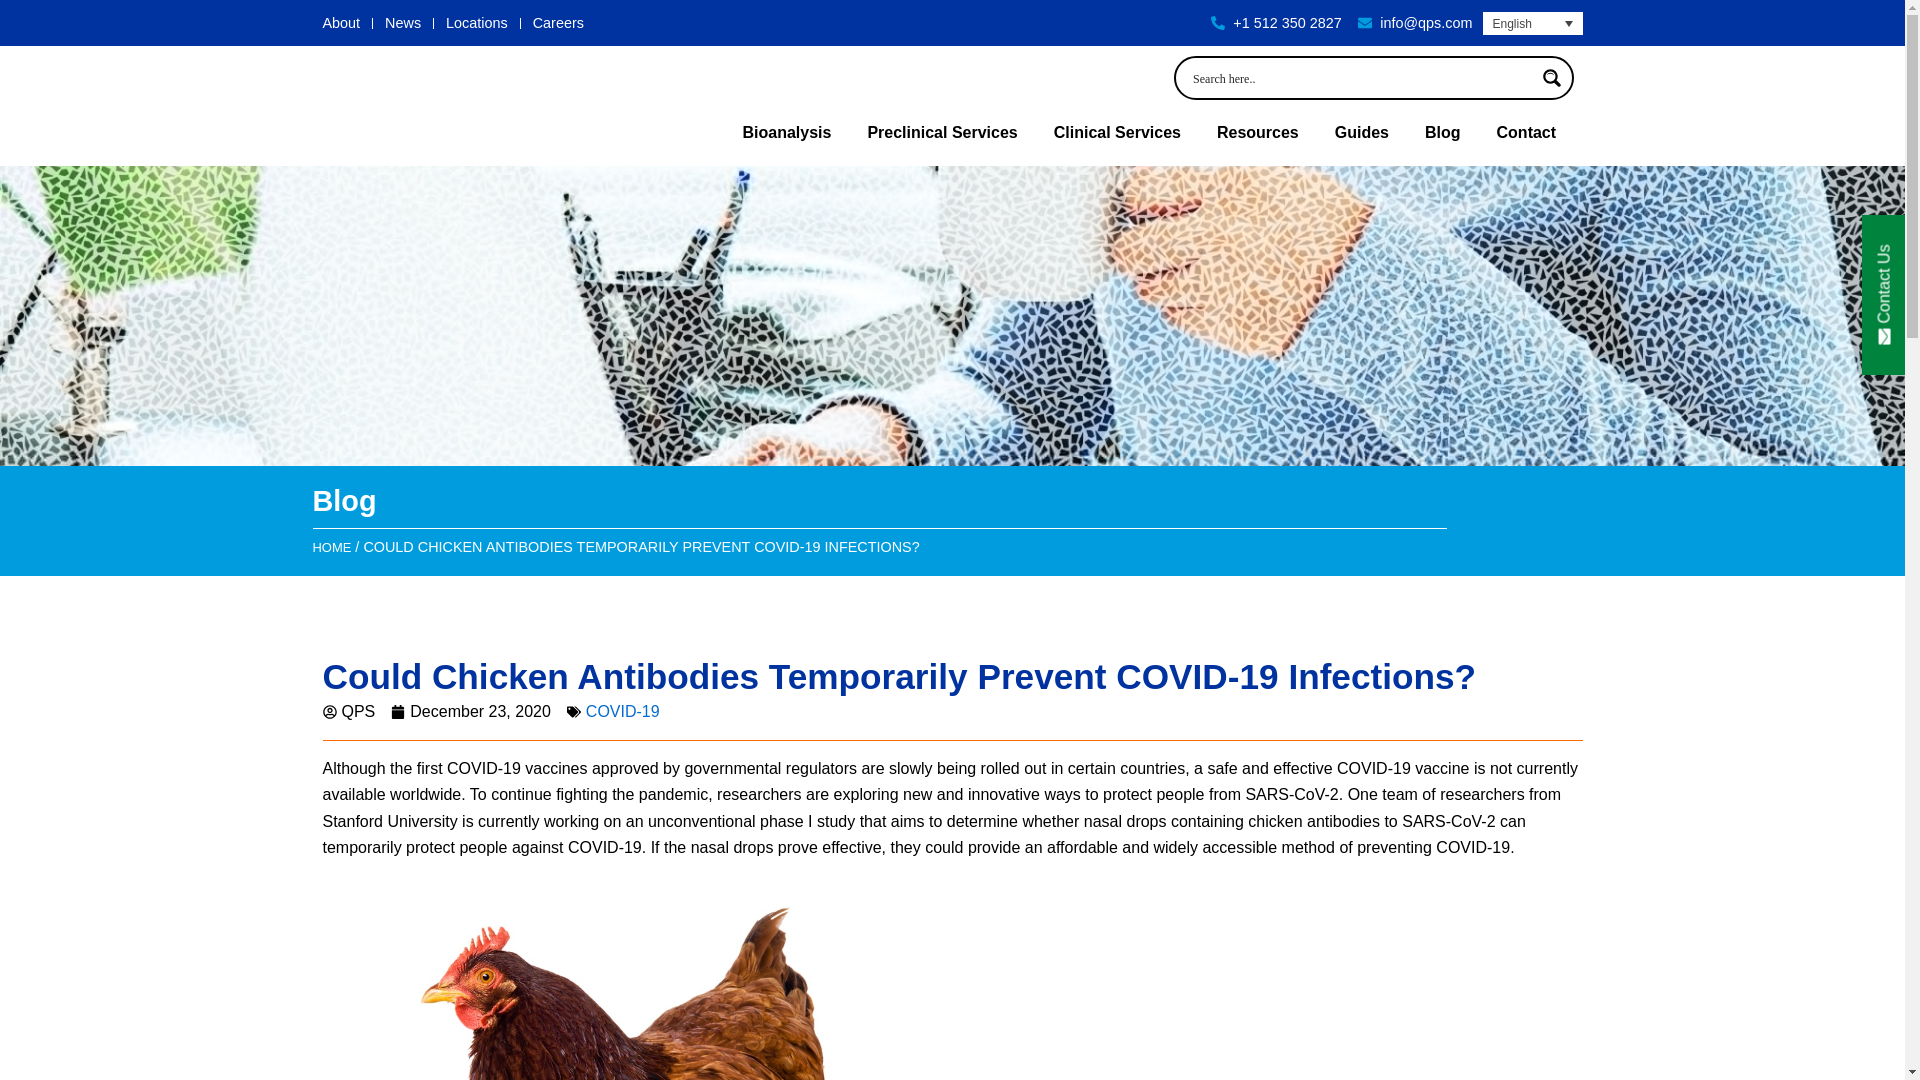  Describe the element at coordinates (1532, 22) in the screenshot. I see `English` at that location.